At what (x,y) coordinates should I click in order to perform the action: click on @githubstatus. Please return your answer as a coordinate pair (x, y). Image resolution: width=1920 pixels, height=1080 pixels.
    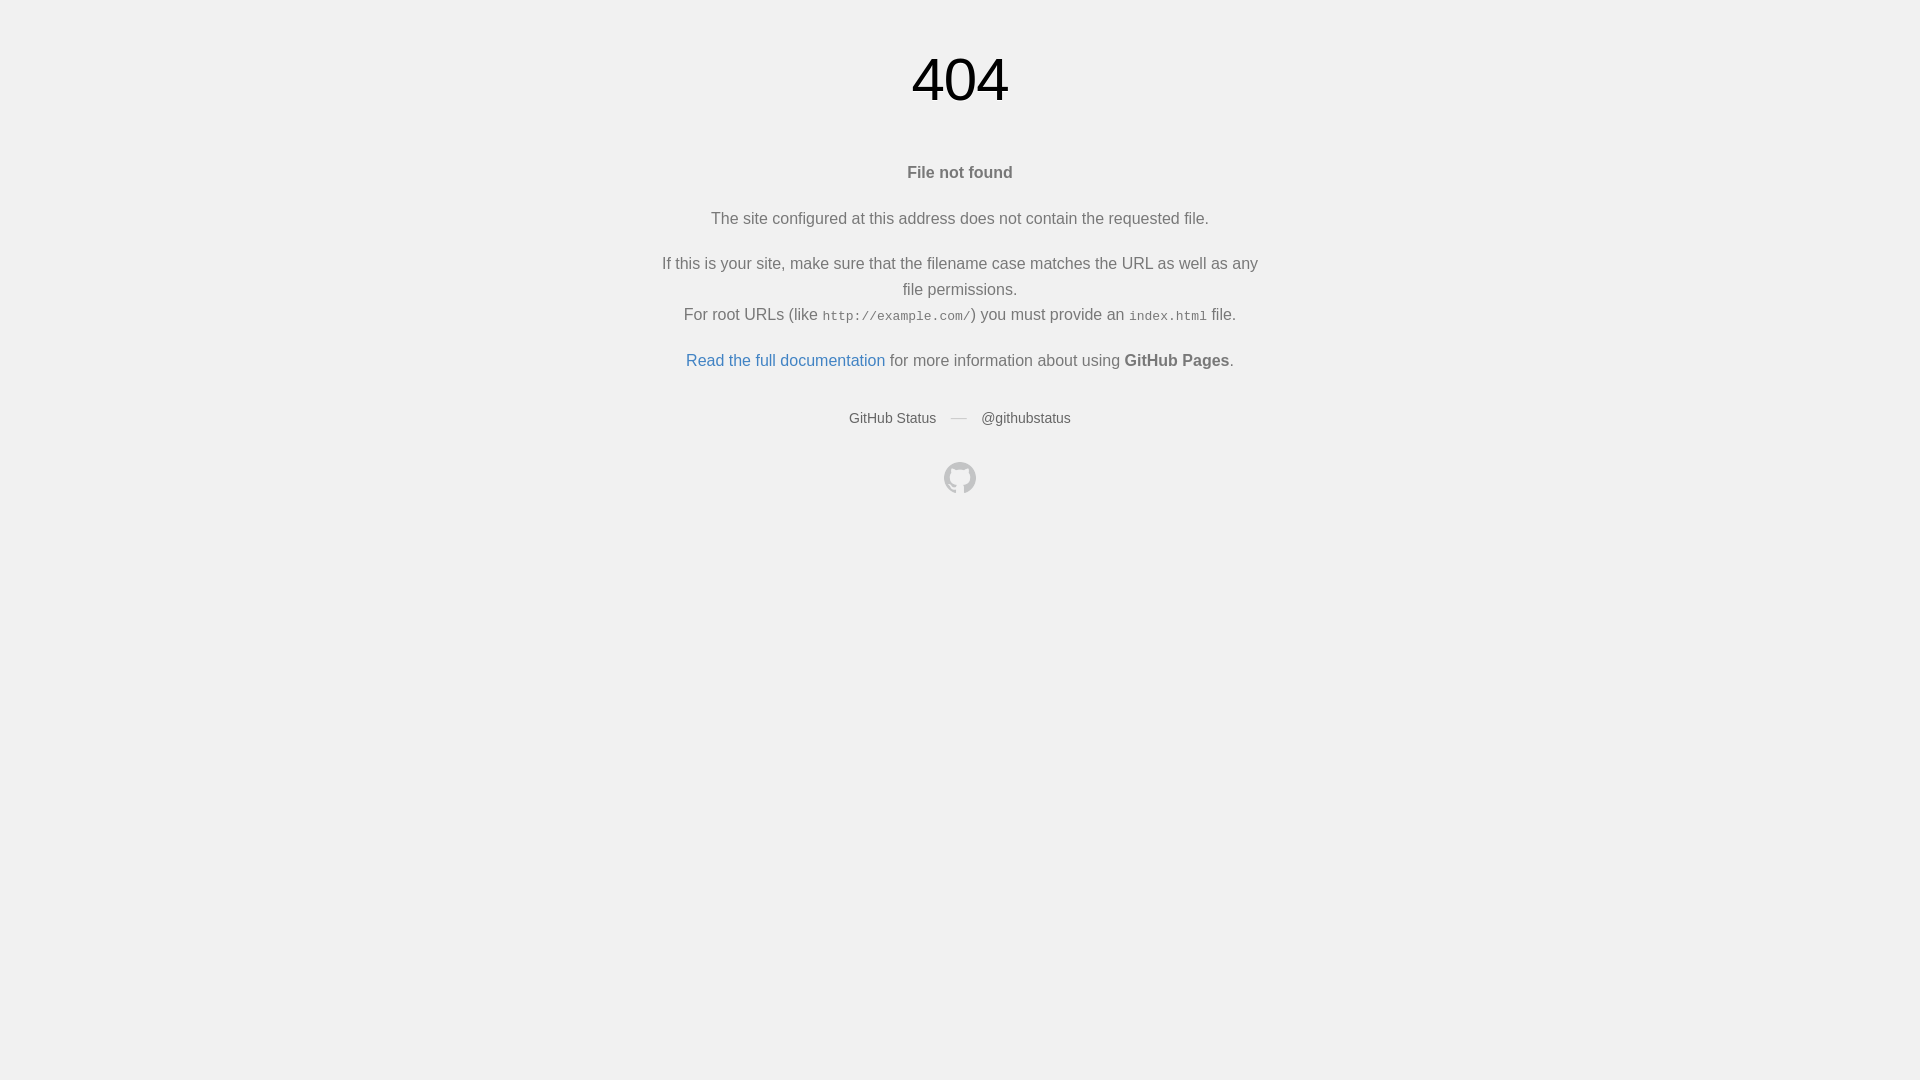
    Looking at the image, I should click on (1026, 418).